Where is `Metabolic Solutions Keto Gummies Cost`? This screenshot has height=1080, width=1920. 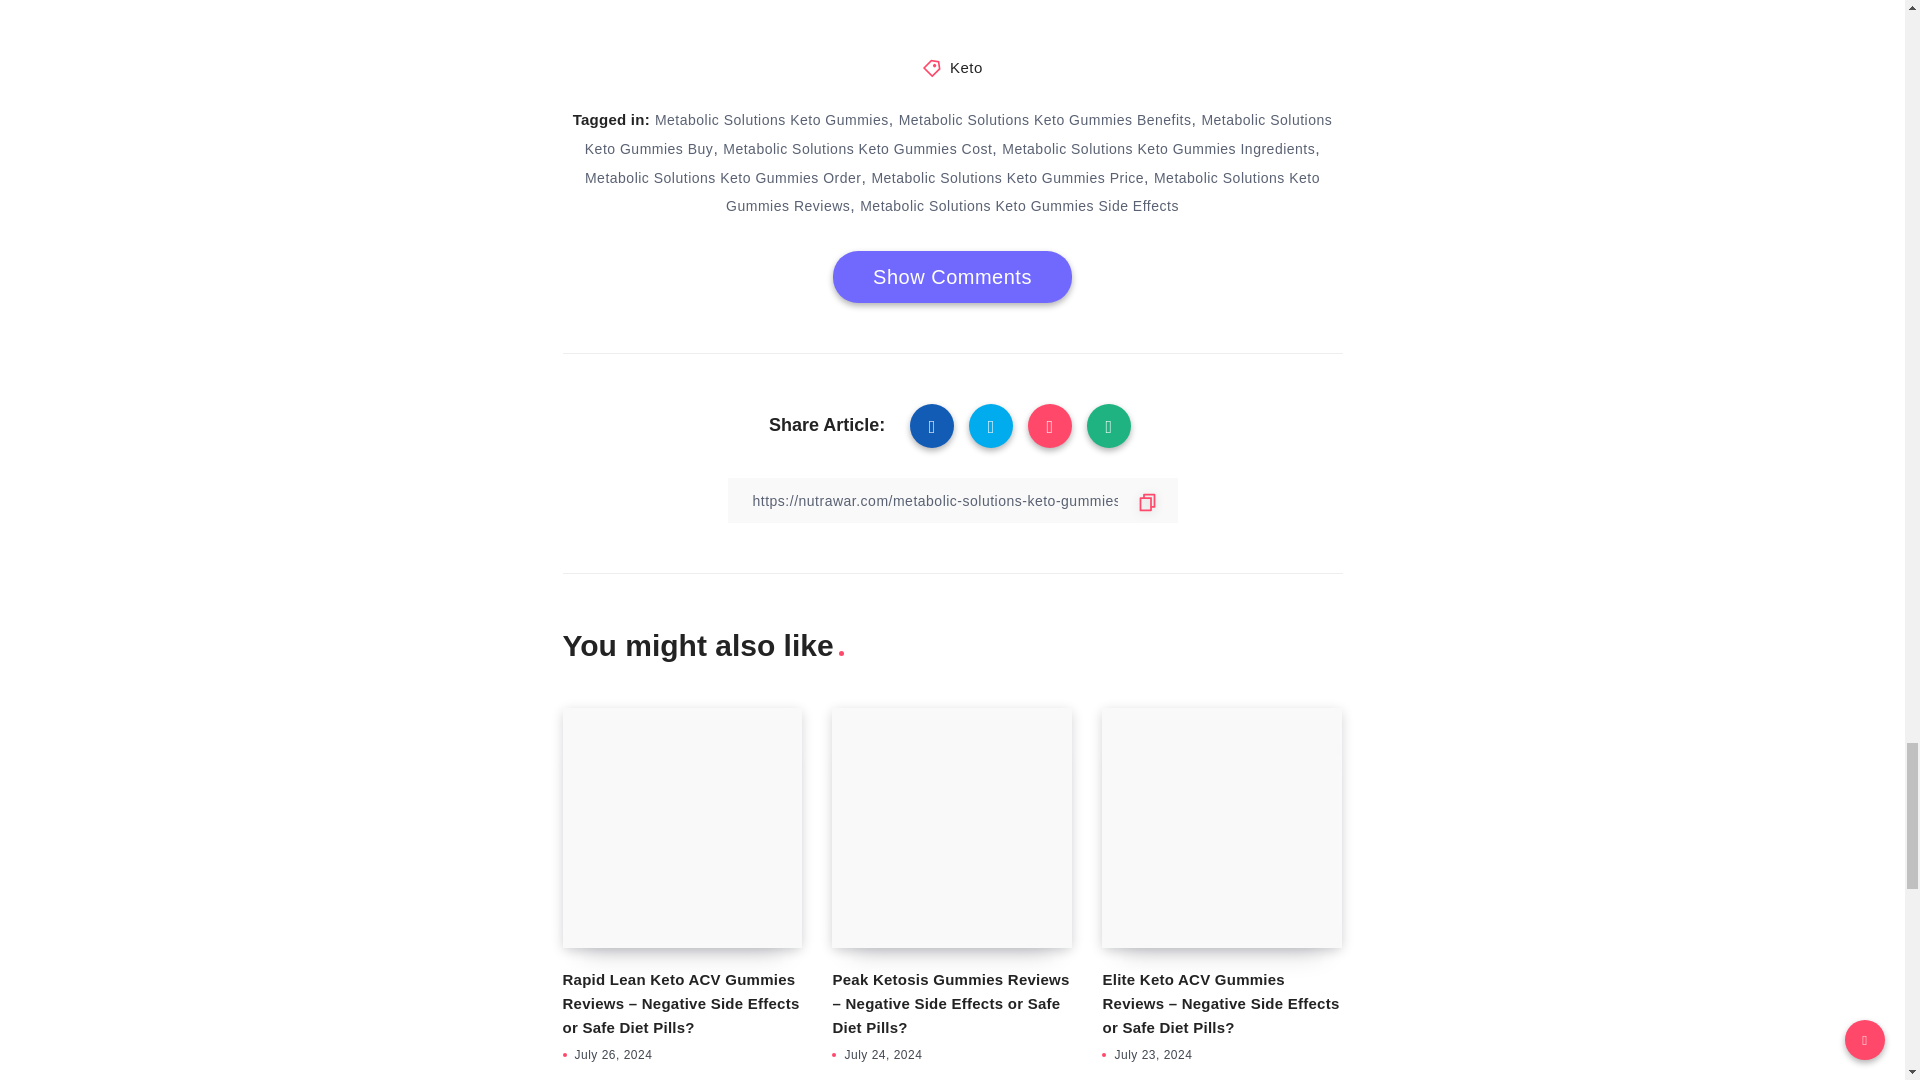 Metabolic Solutions Keto Gummies Cost is located at coordinates (858, 148).